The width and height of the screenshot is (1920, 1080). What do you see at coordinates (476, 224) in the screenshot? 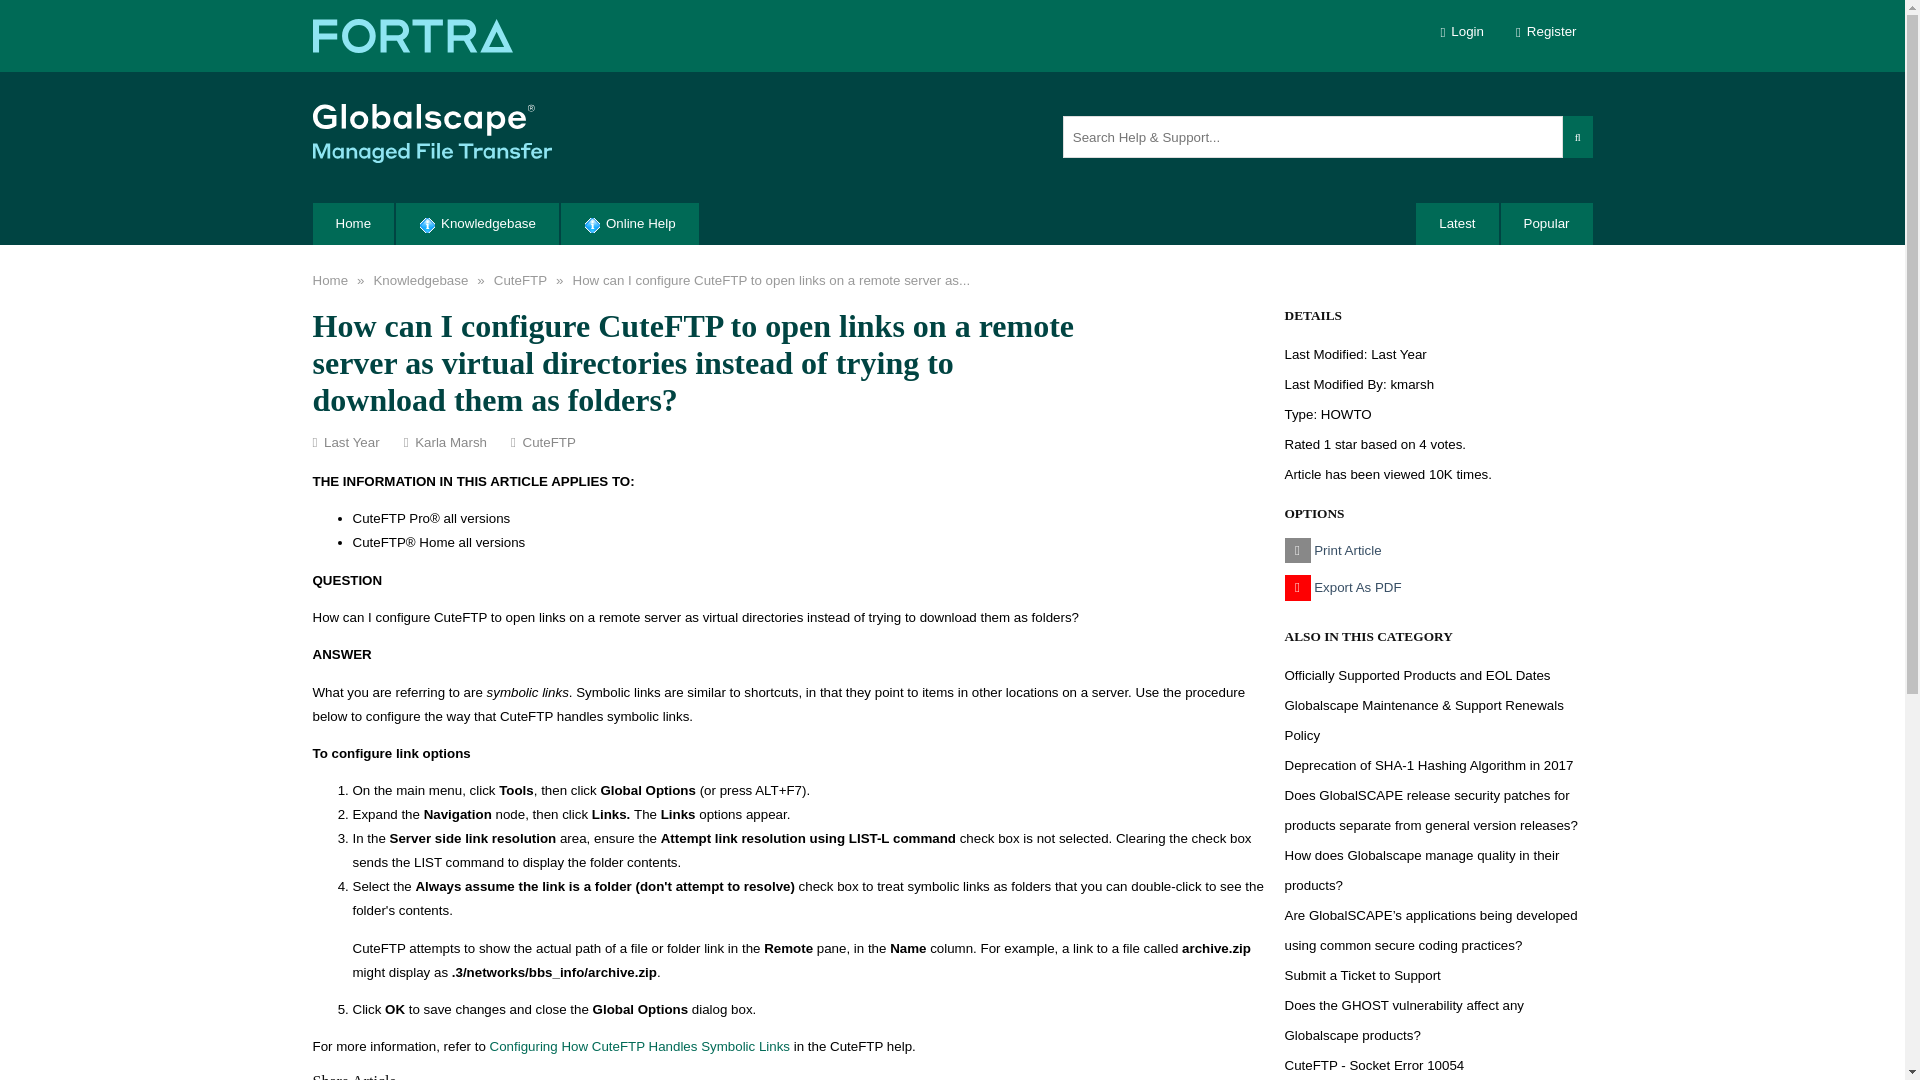
I see `Knowledgebase` at bounding box center [476, 224].